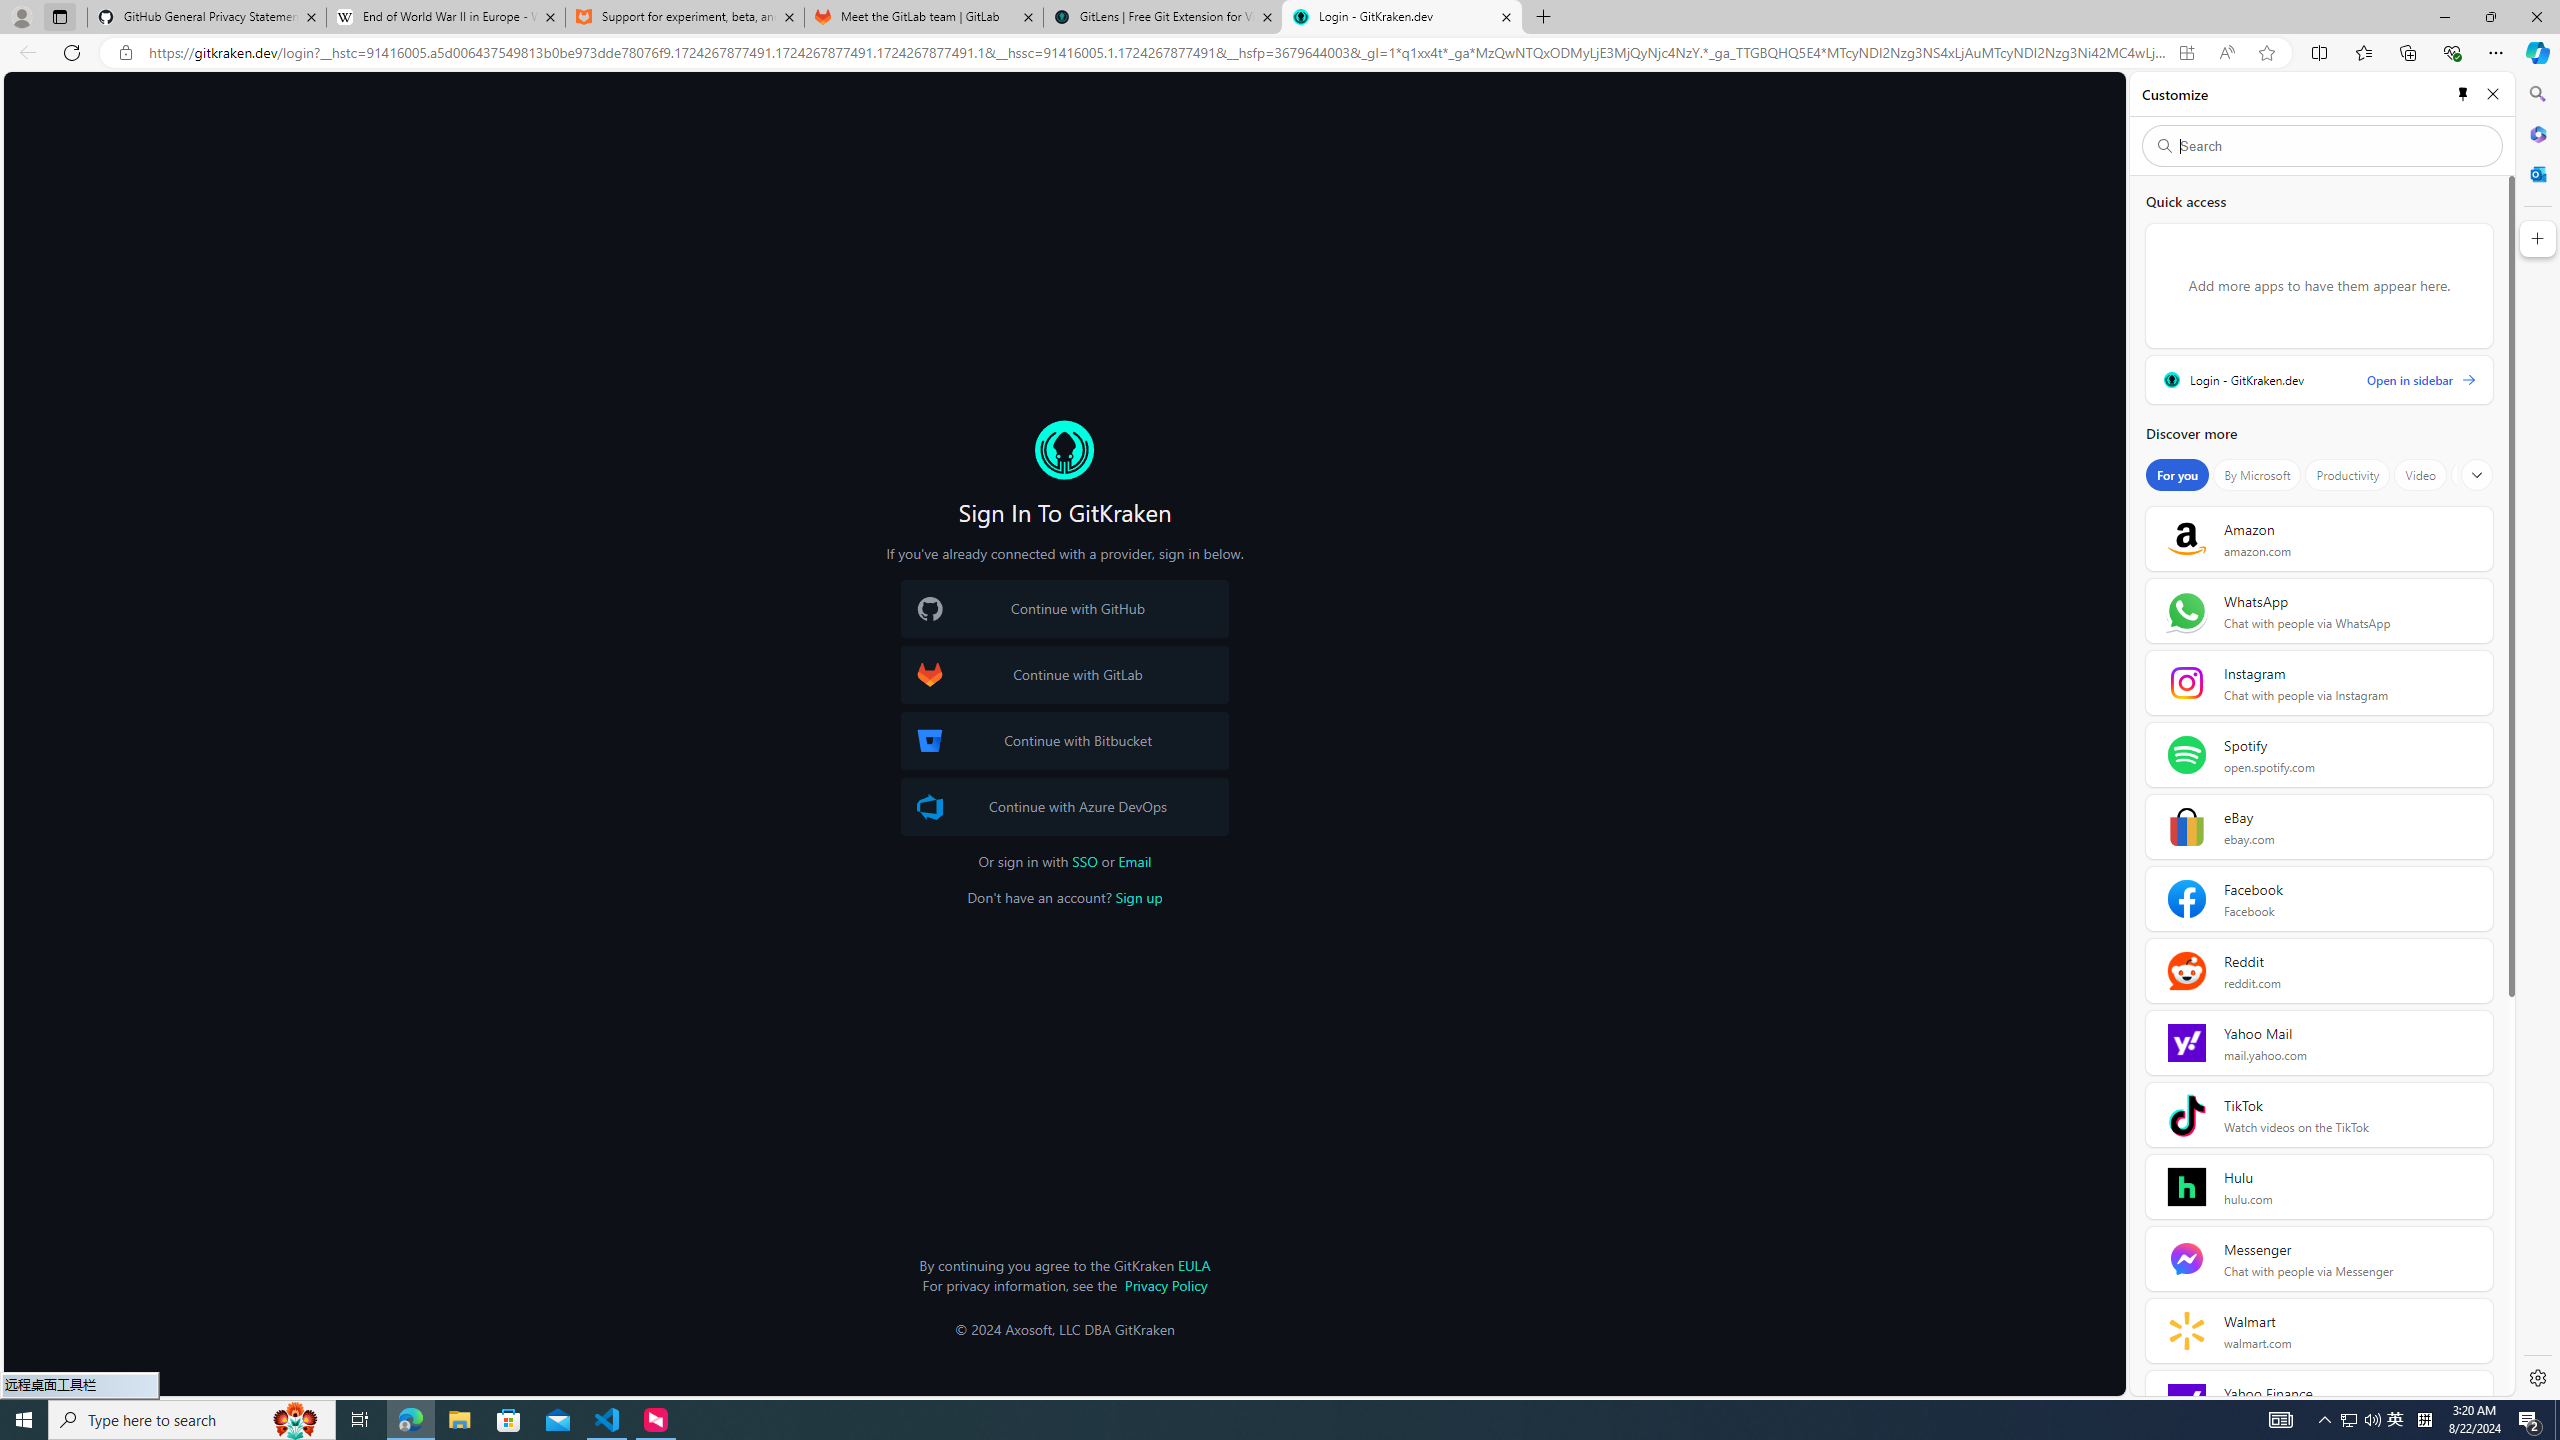 The width and height of the screenshot is (2560, 1440). Describe the element at coordinates (2177, 475) in the screenshot. I see `For you` at that location.